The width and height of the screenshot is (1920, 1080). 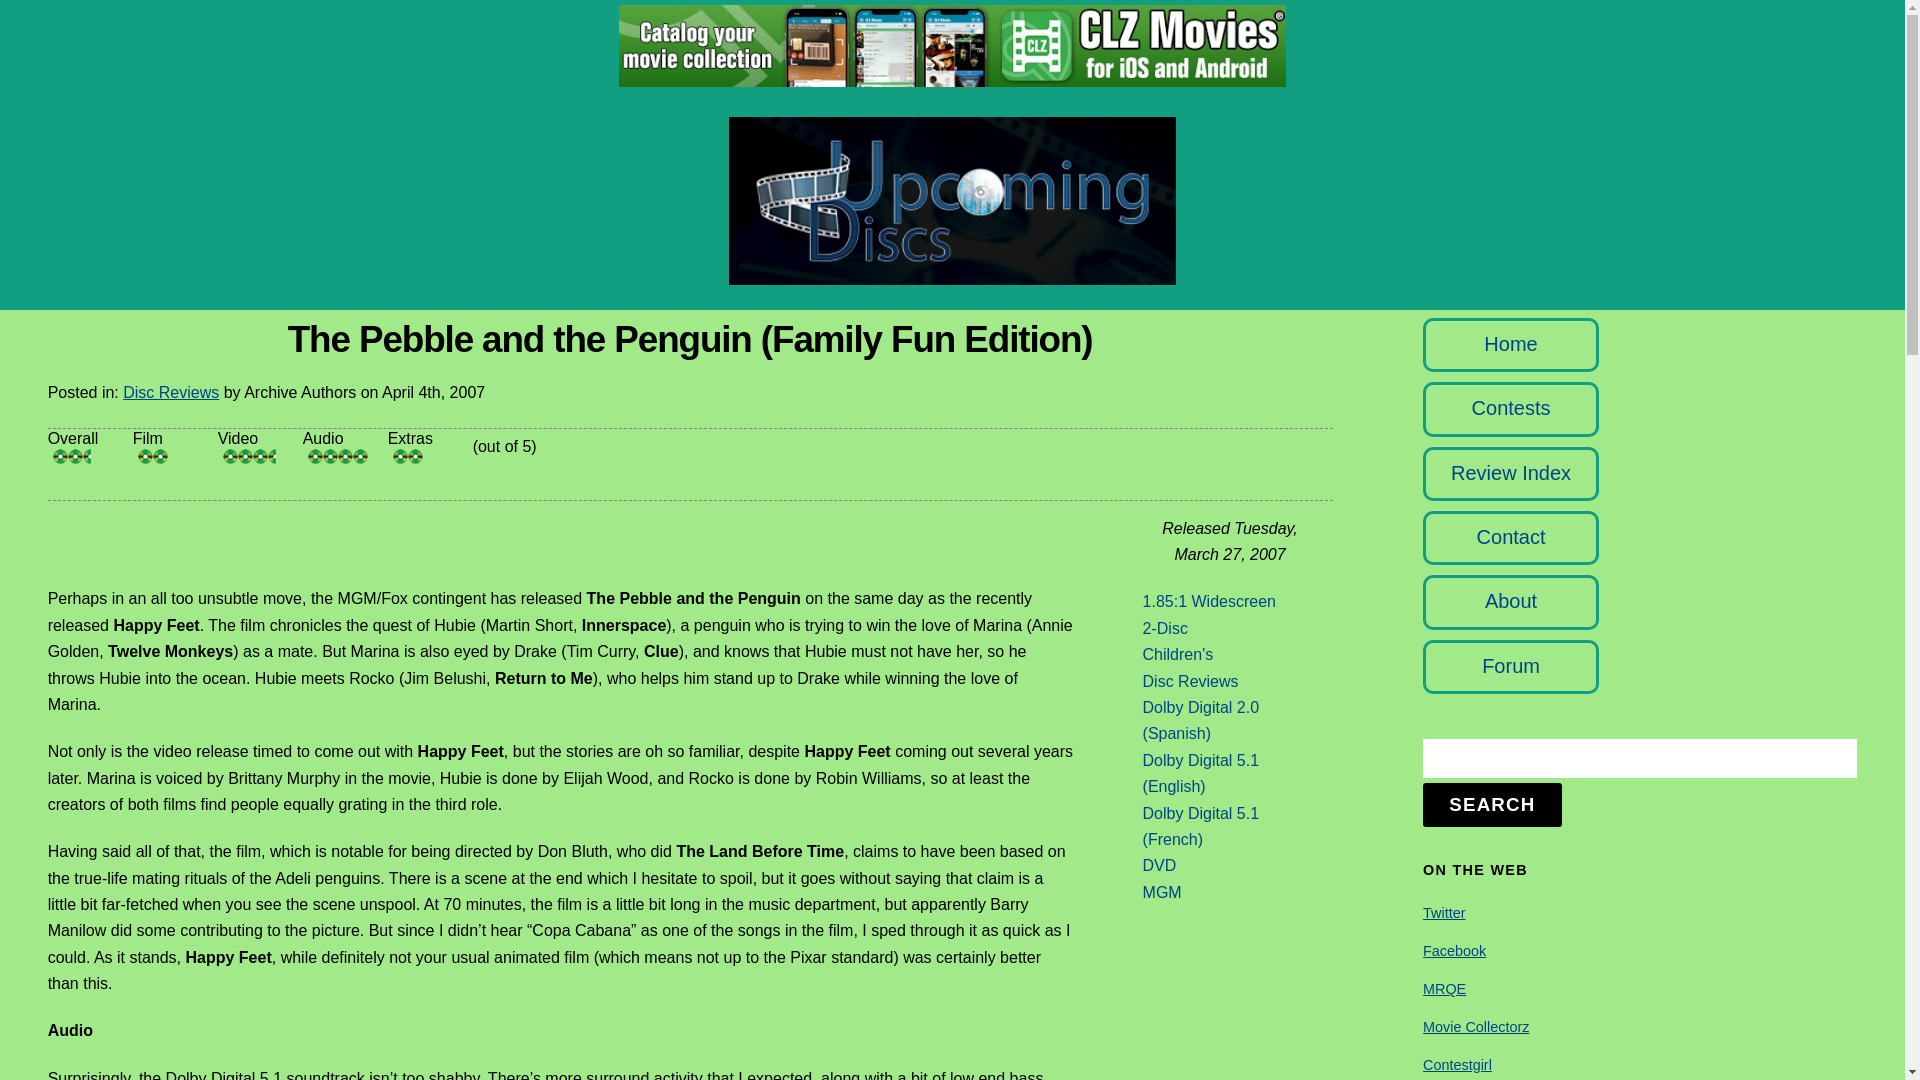 What do you see at coordinates (1639, 758) in the screenshot?
I see `Search` at bounding box center [1639, 758].